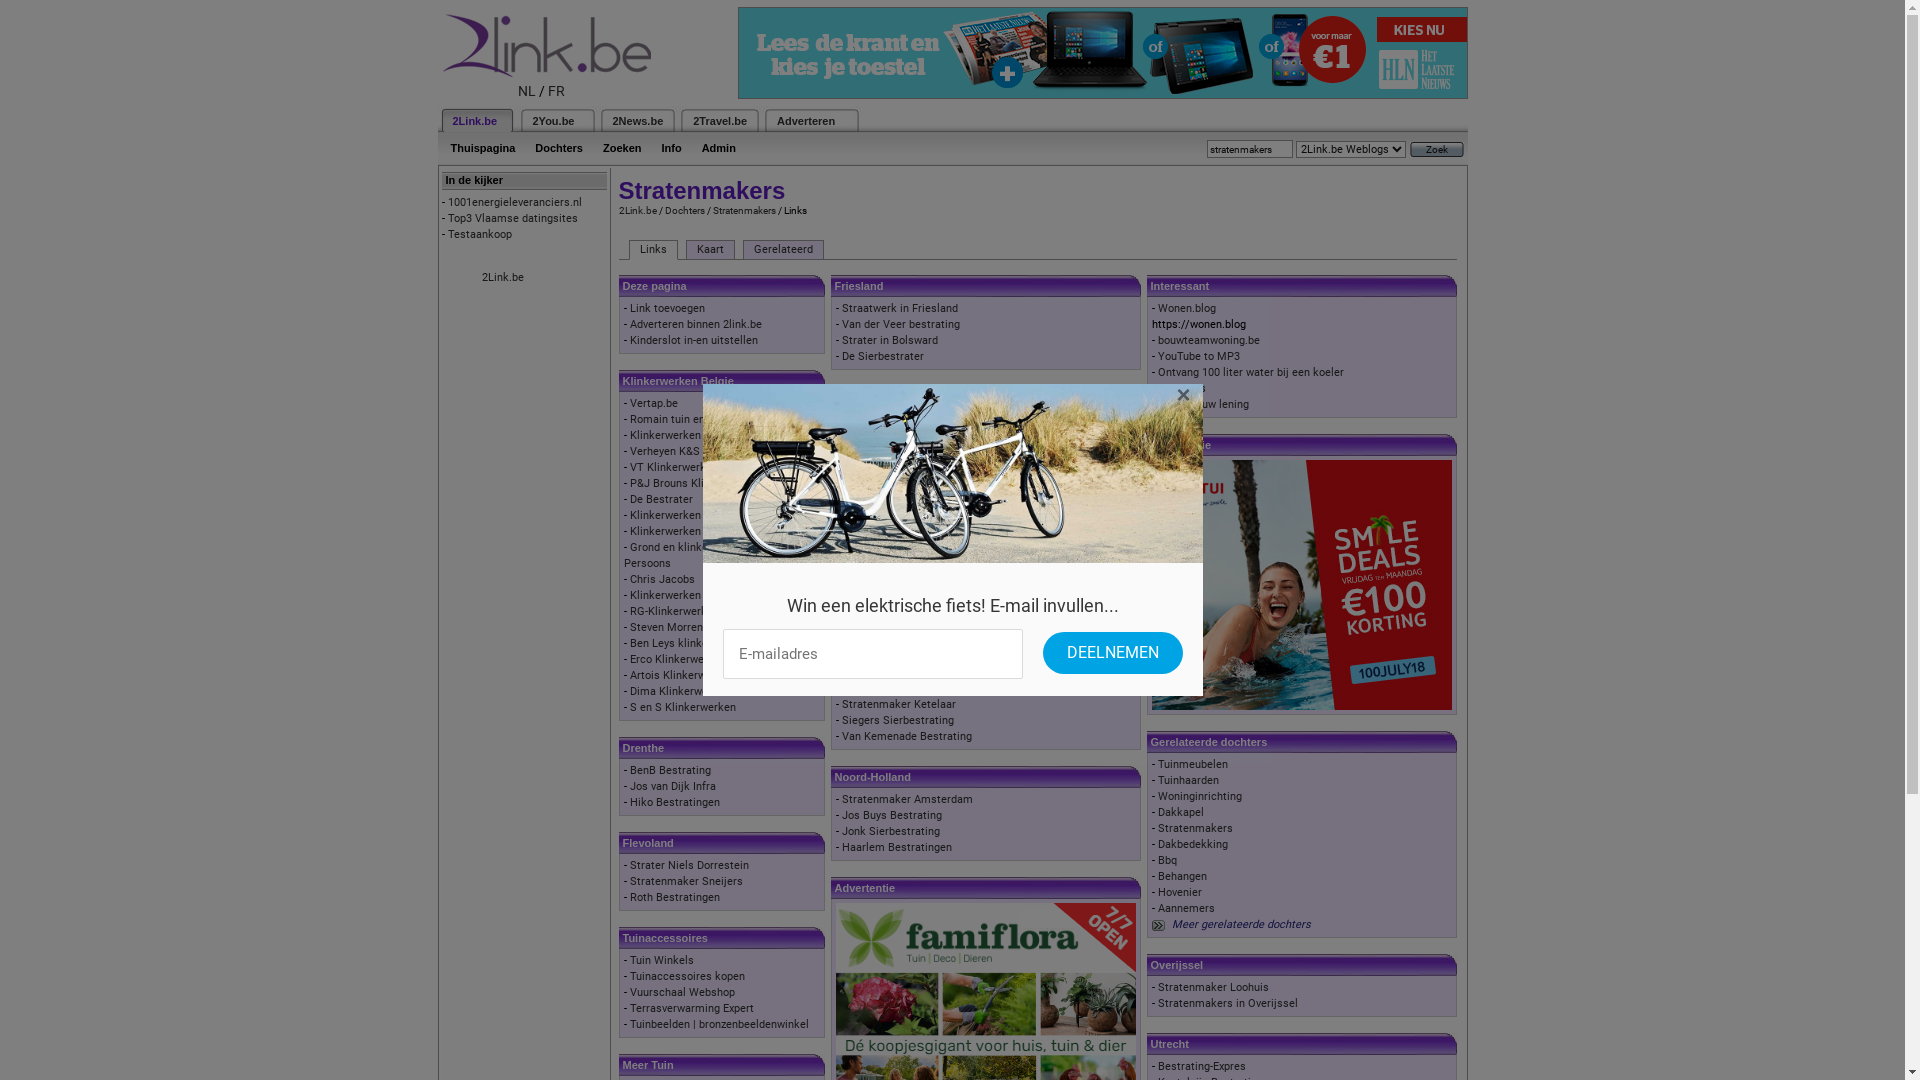 Image resolution: width=1920 pixels, height=1080 pixels. Describe the element at coordinates (503, 278) in the screenshot. I see `2Link.be` at that location.